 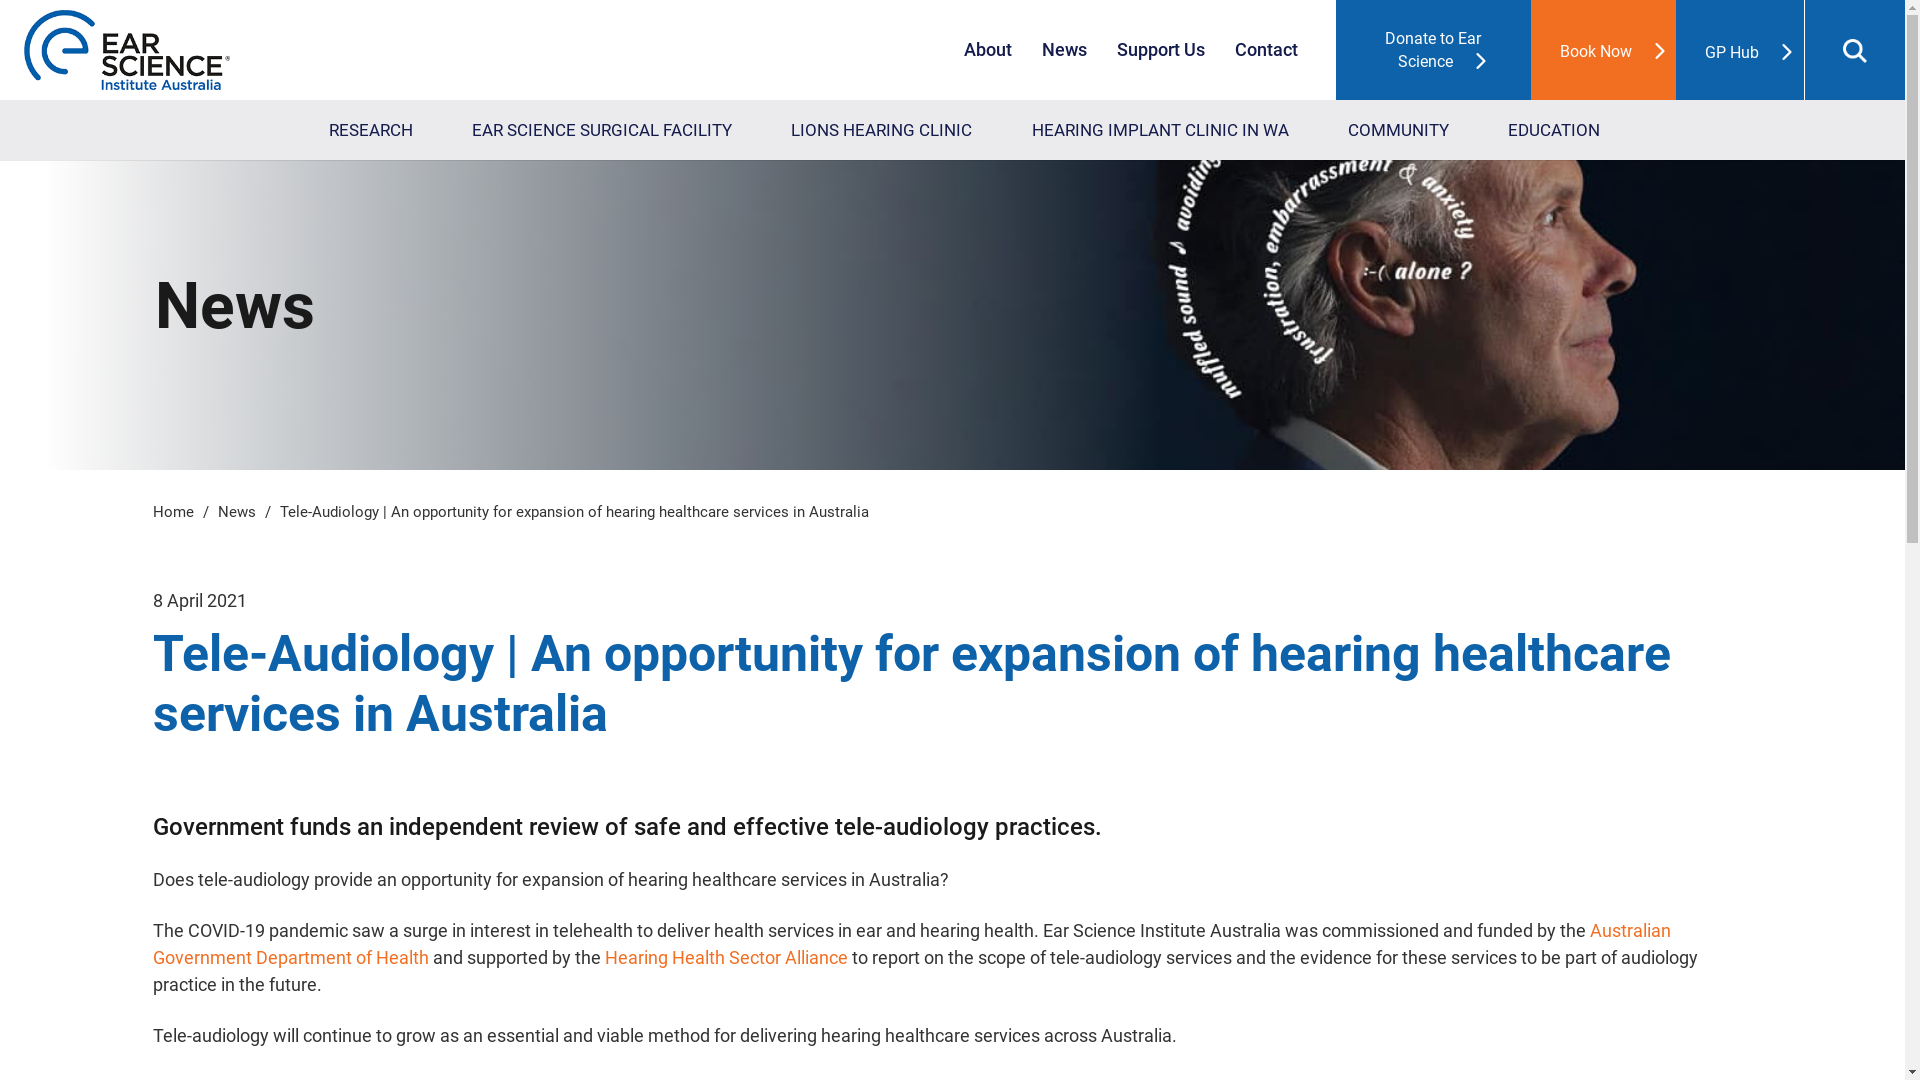 What do you see at coordinates (1161, 50) in the screenshot?
I see `Support Us` at bounding box center [1161, 50].